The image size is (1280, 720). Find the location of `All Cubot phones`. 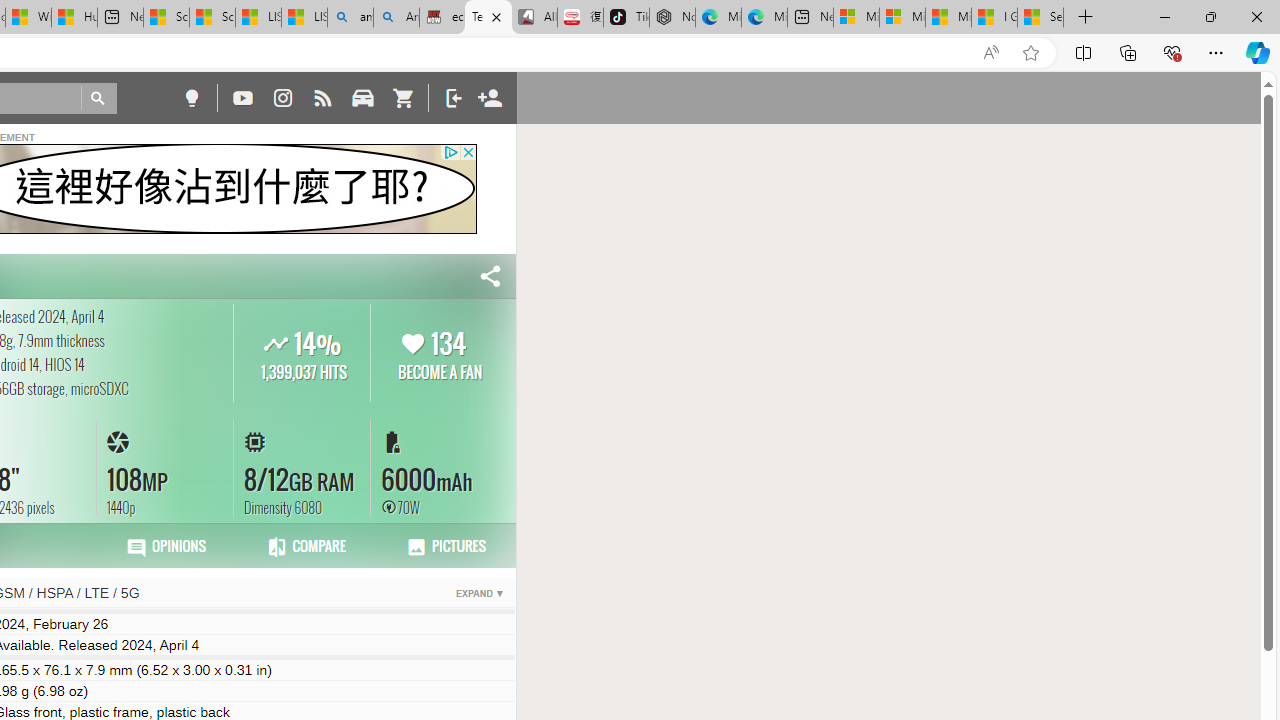

All Cubot phones is located at coordinates (534, 18).